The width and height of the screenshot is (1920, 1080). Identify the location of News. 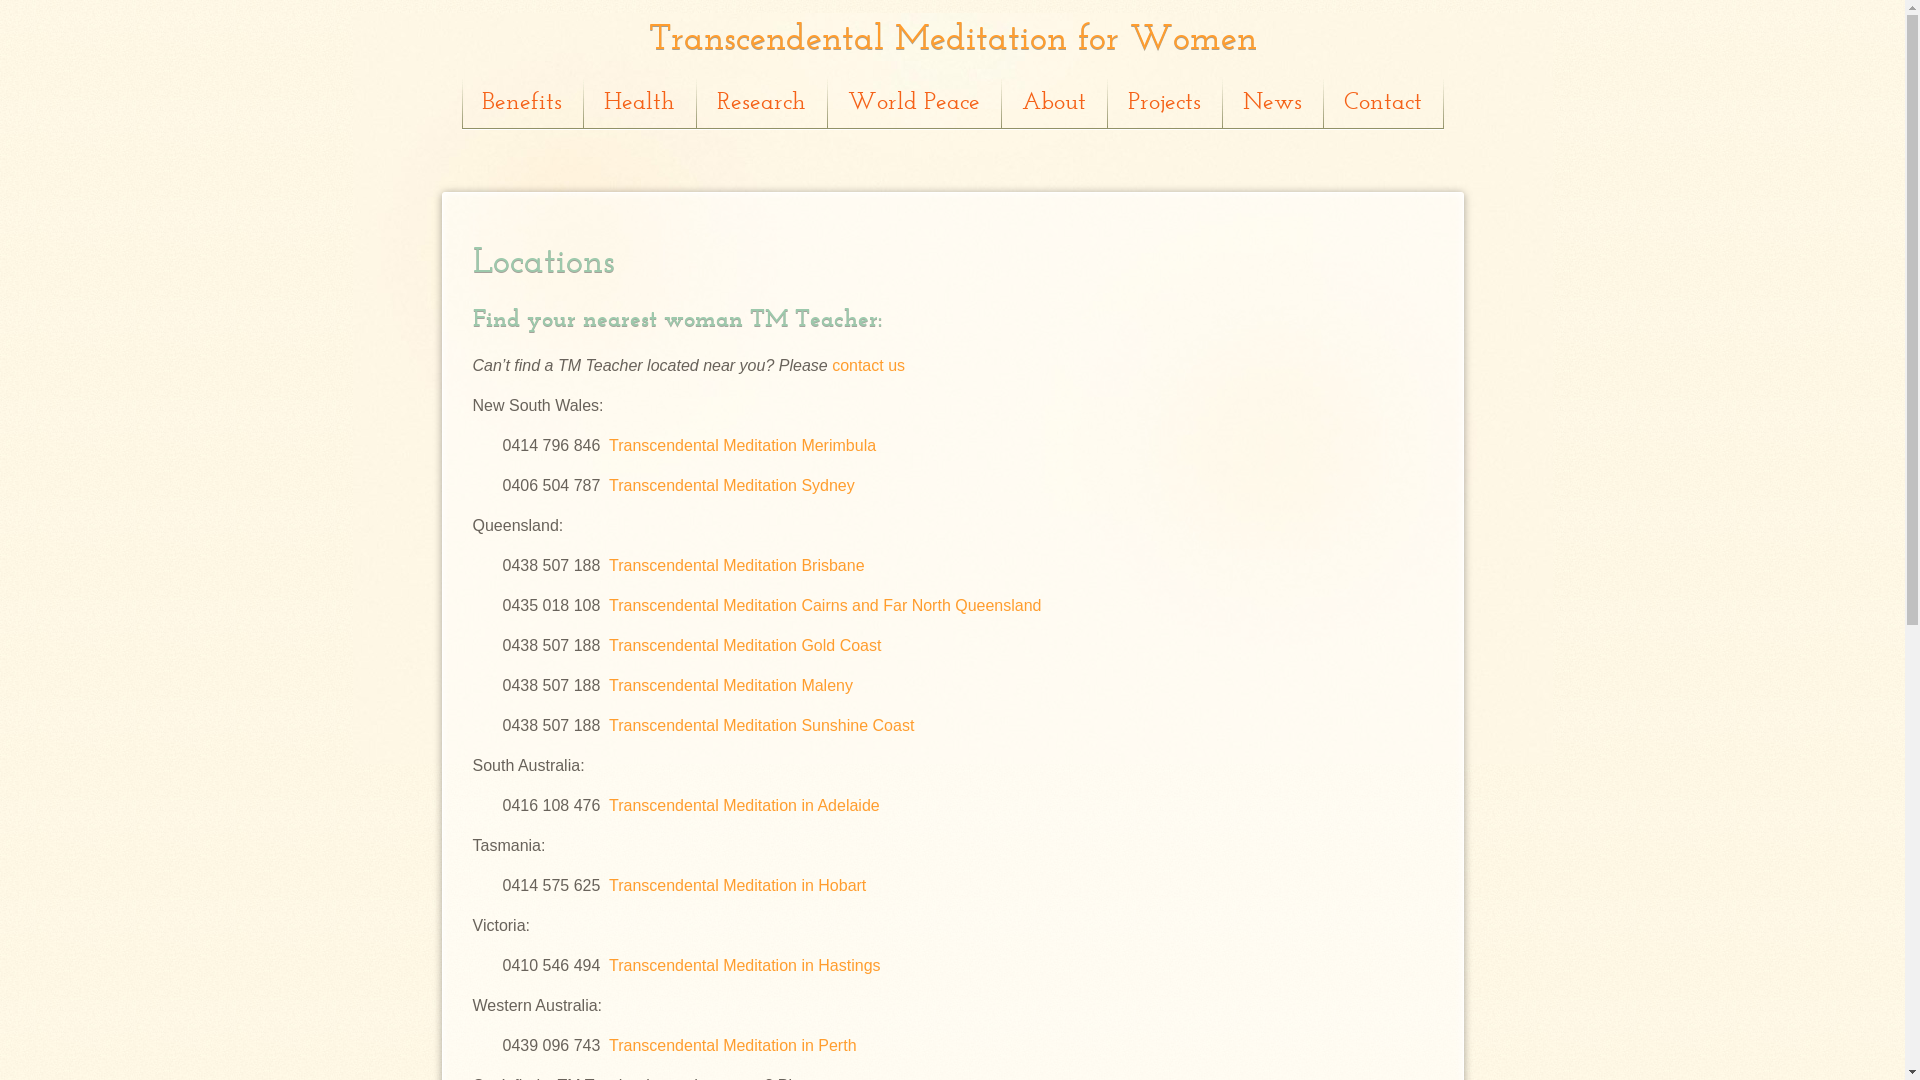
(1272, 104).